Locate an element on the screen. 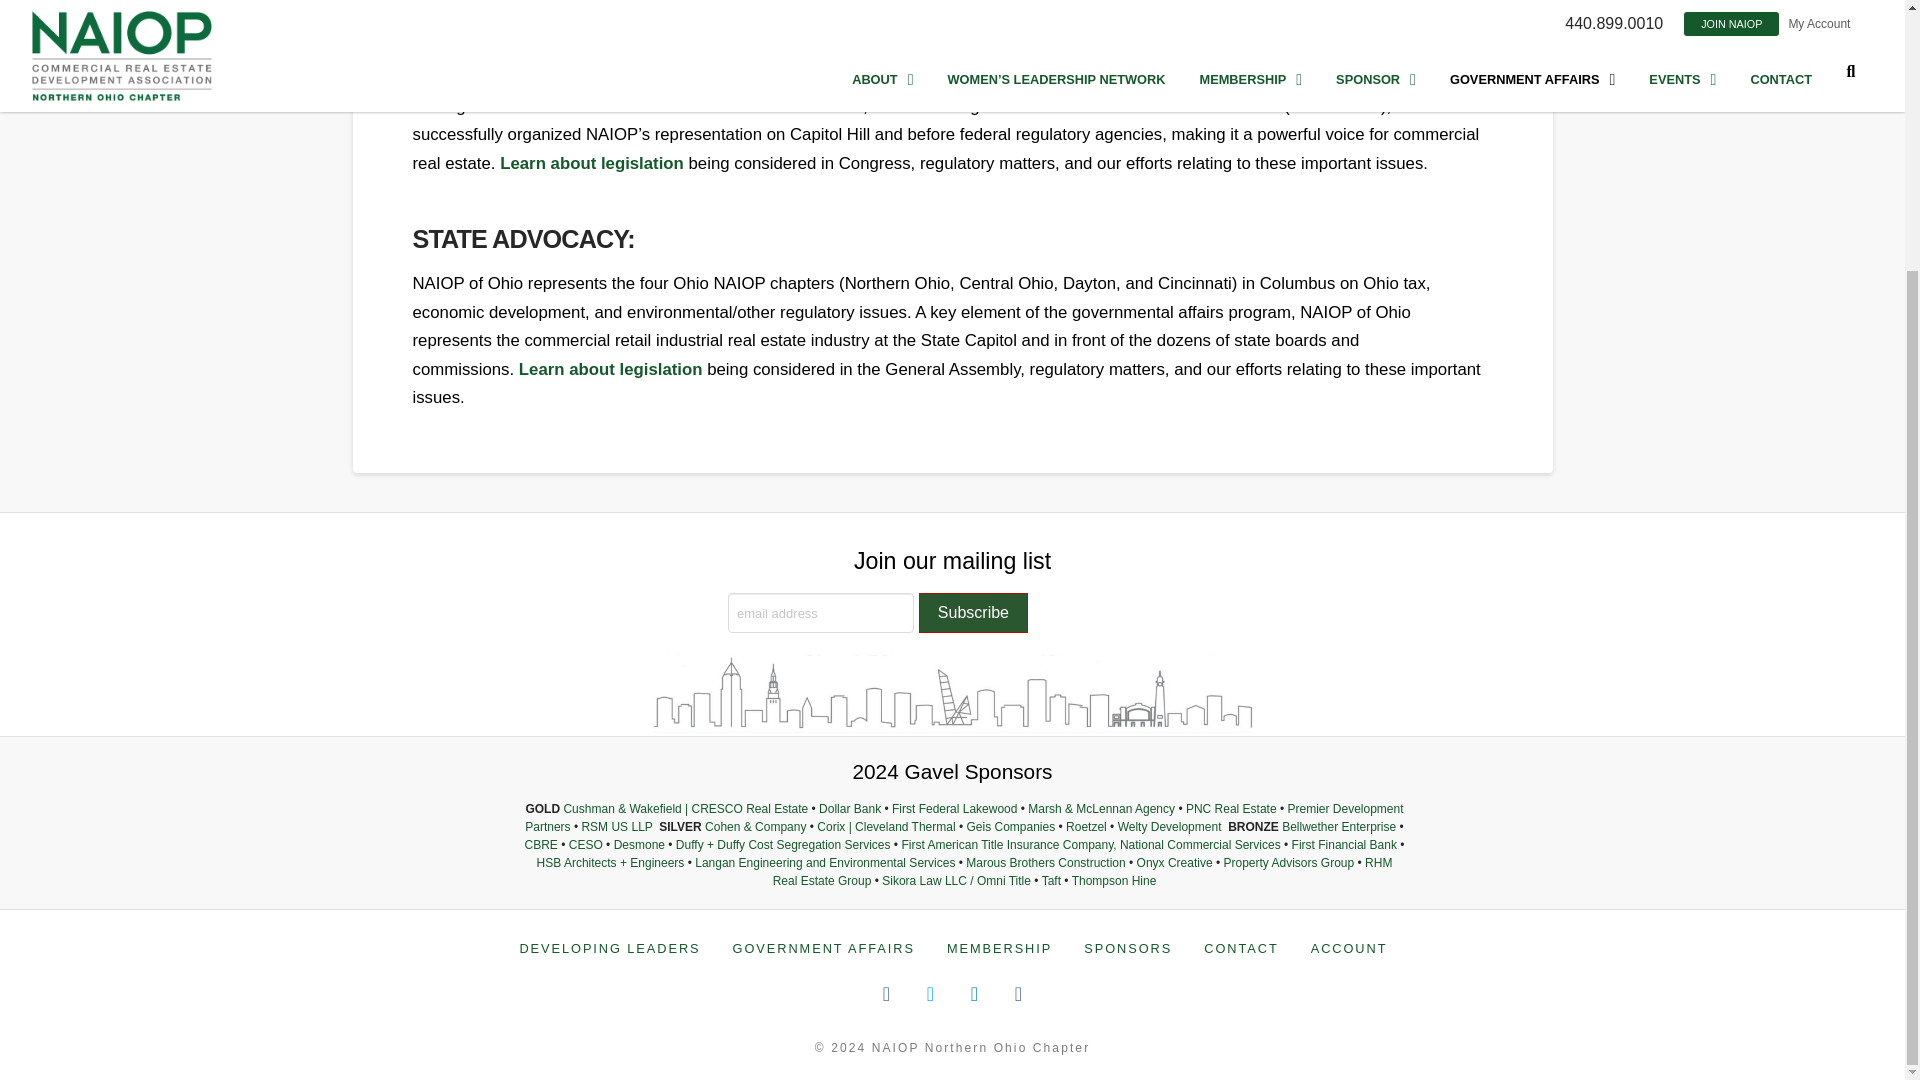  Learn about legislation is located at coordinates (610, 369).